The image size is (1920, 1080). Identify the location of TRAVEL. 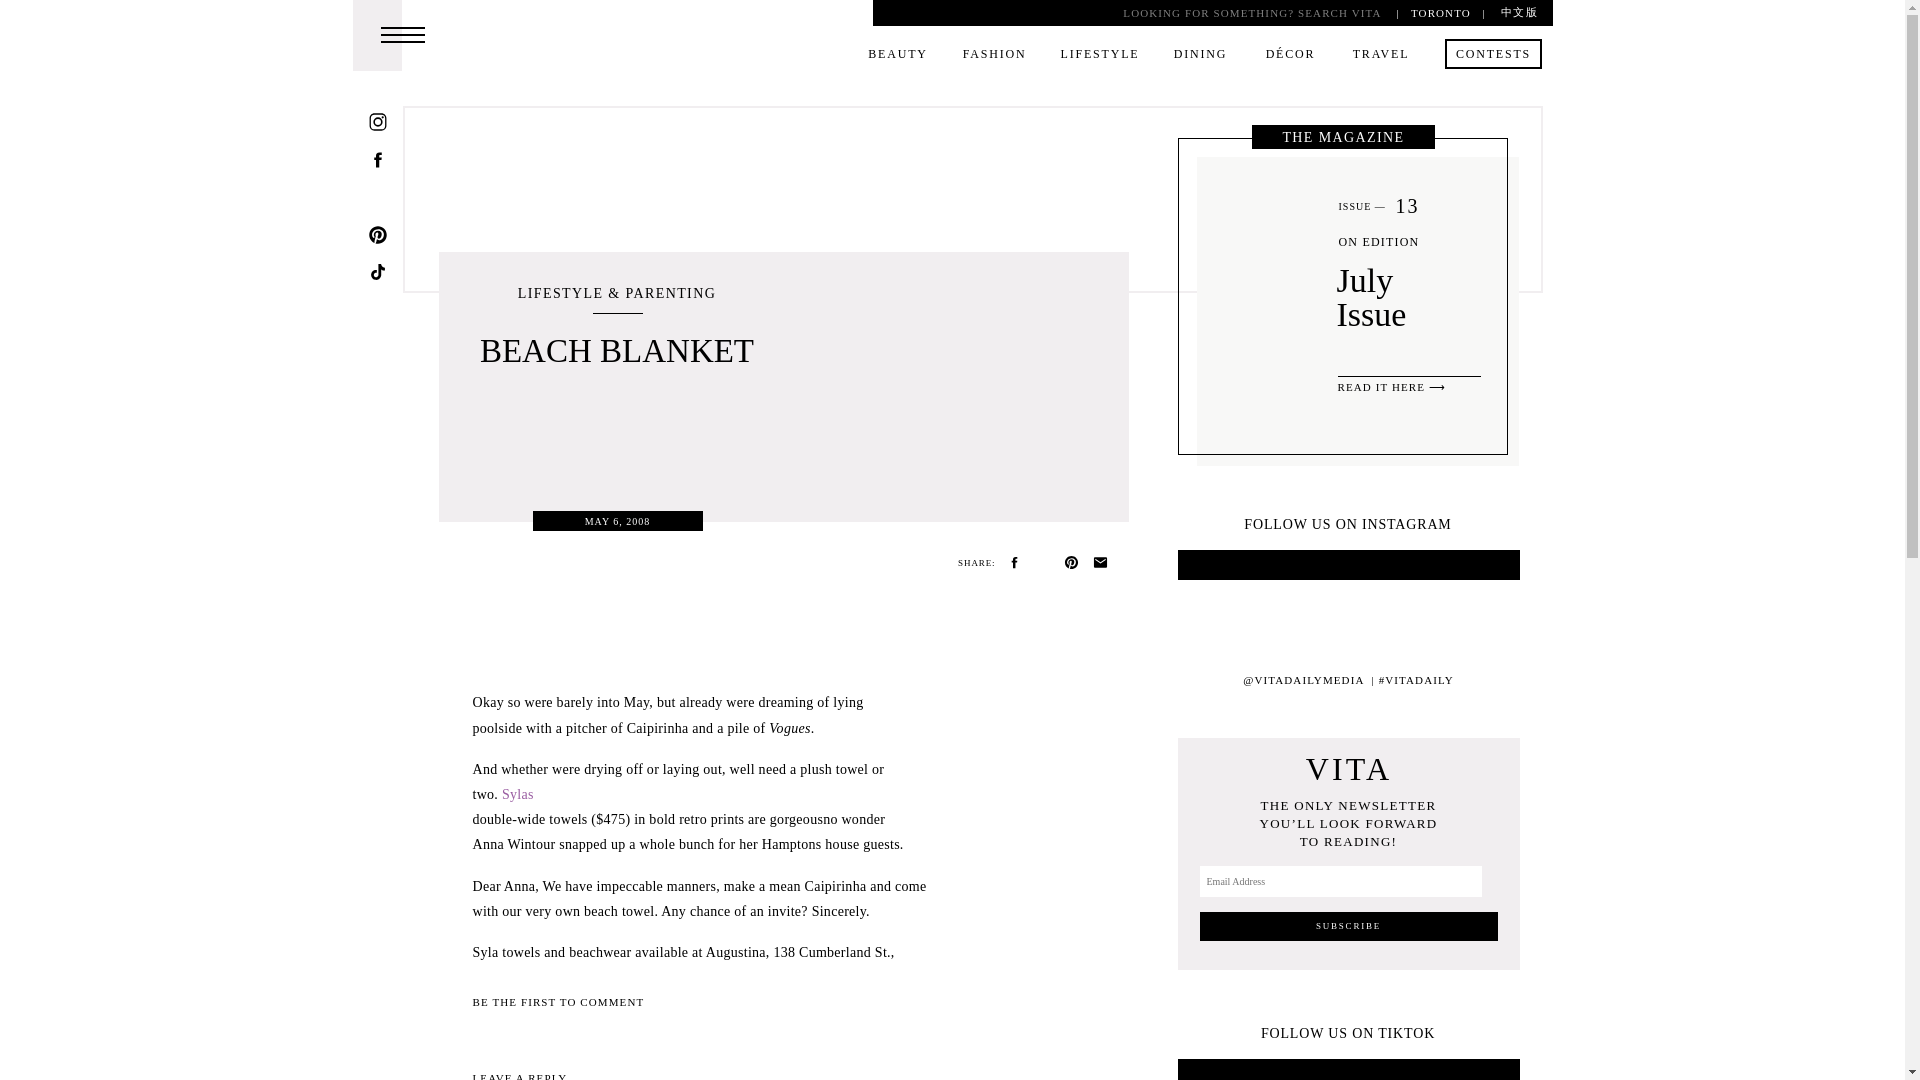
(1380, 57).